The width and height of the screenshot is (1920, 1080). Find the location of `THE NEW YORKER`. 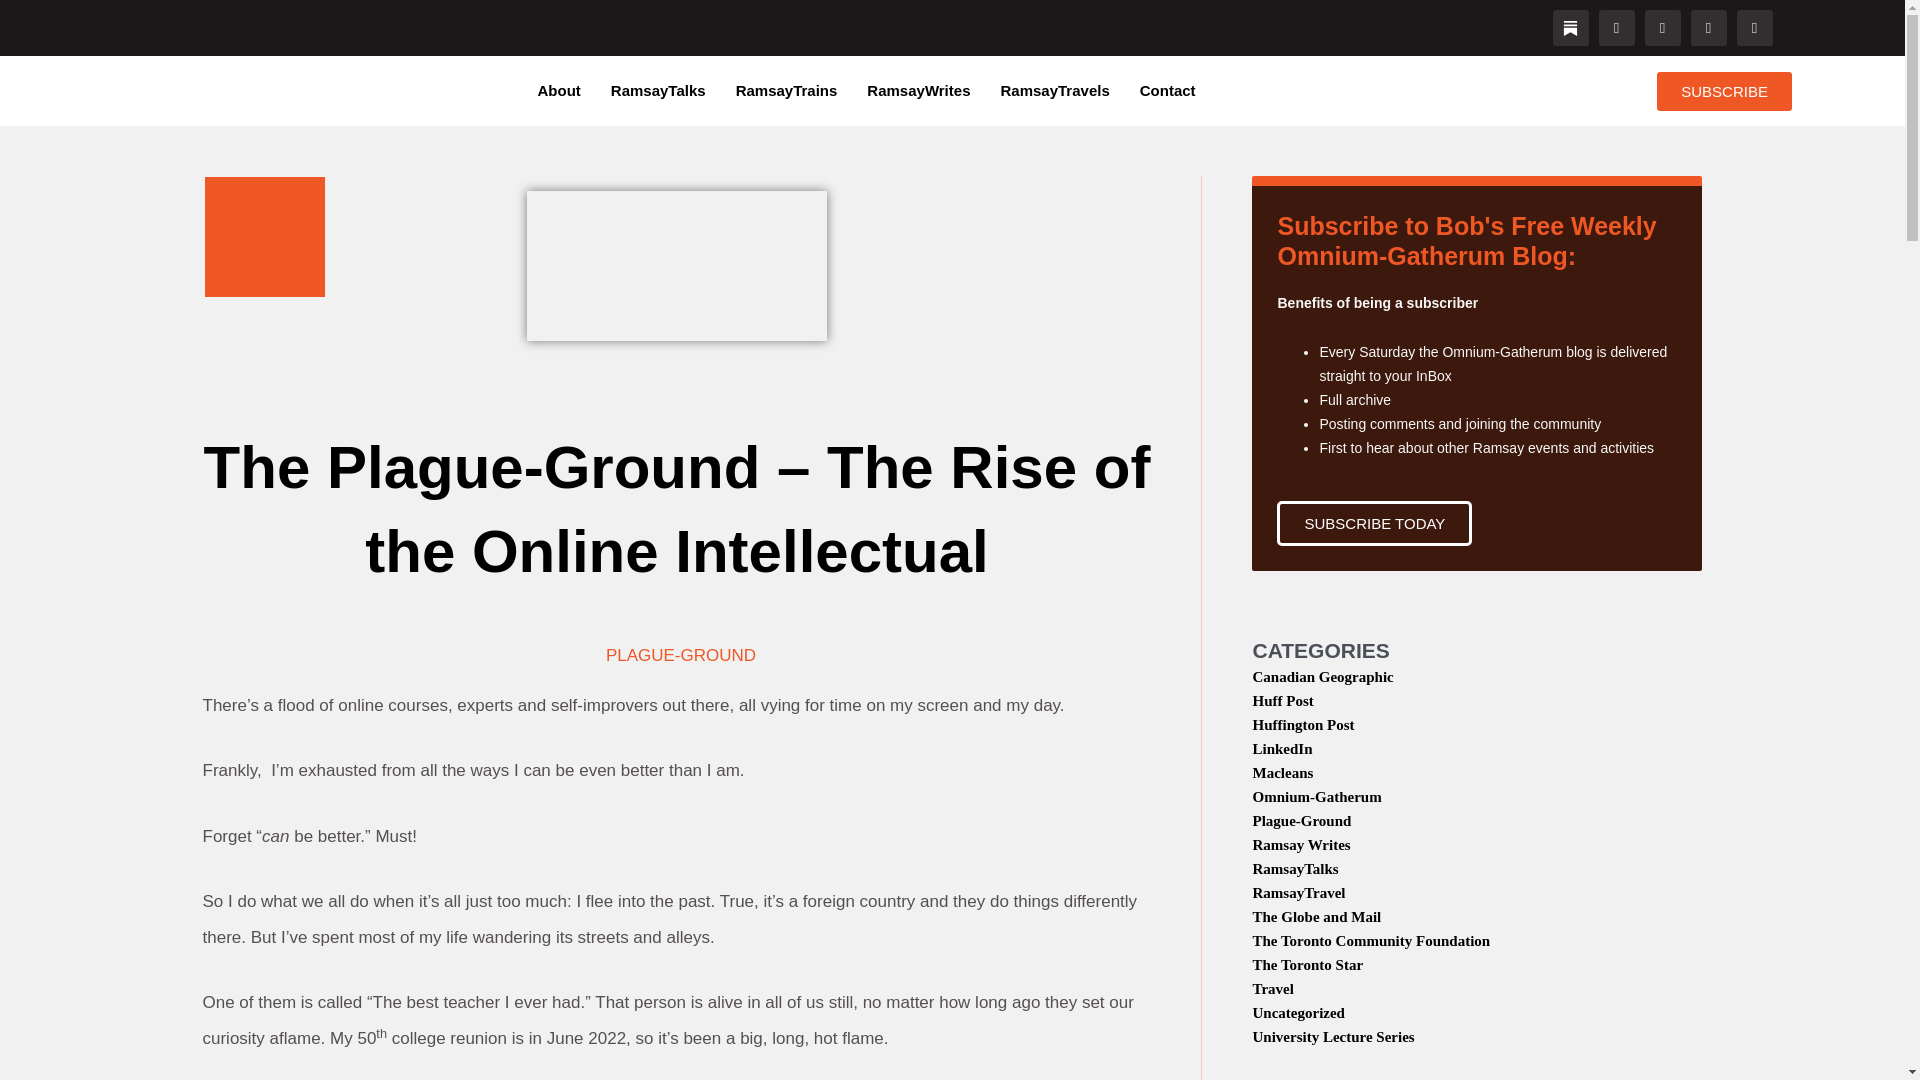

THE NEW YORKER is located at coordinates (676, 266).